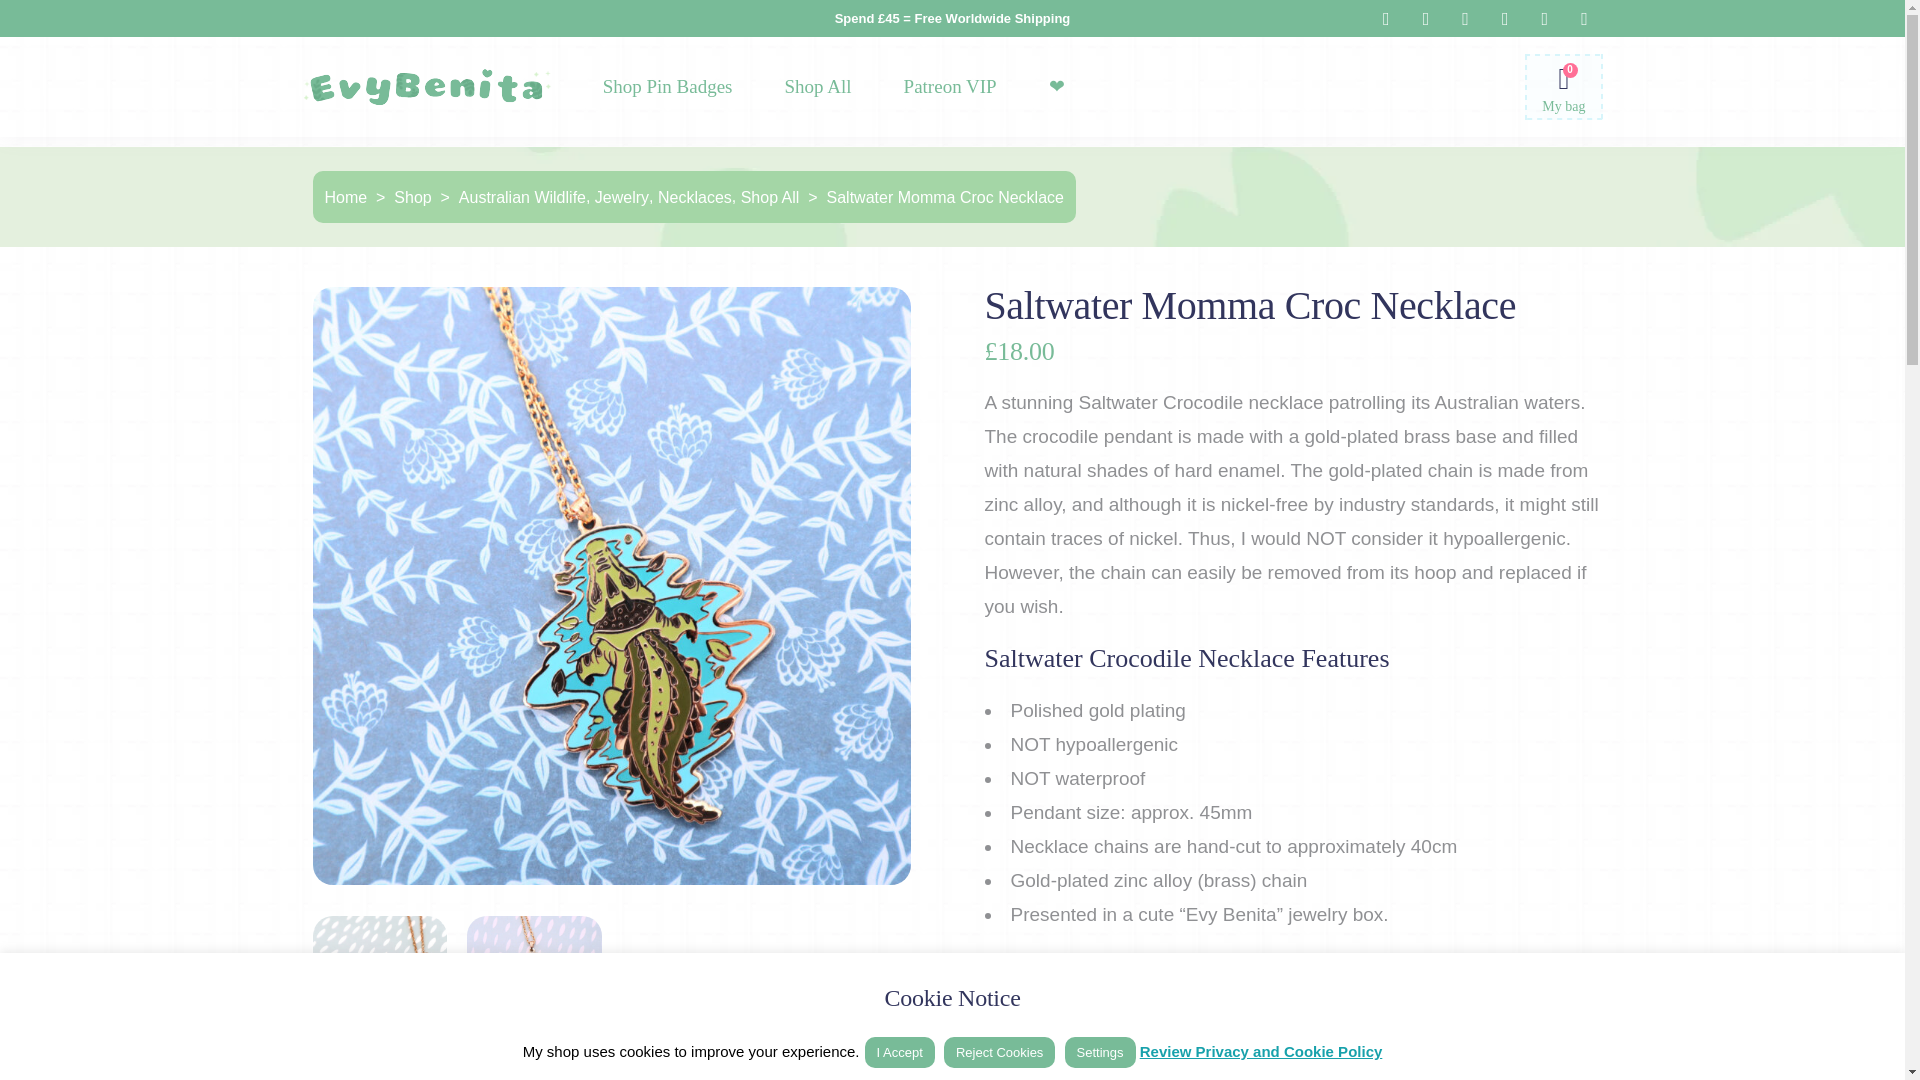  What do you see at coordinates (668, 86) in the screenshot?
I see `Shop Pin Badges` at bounding box center [668, 86].